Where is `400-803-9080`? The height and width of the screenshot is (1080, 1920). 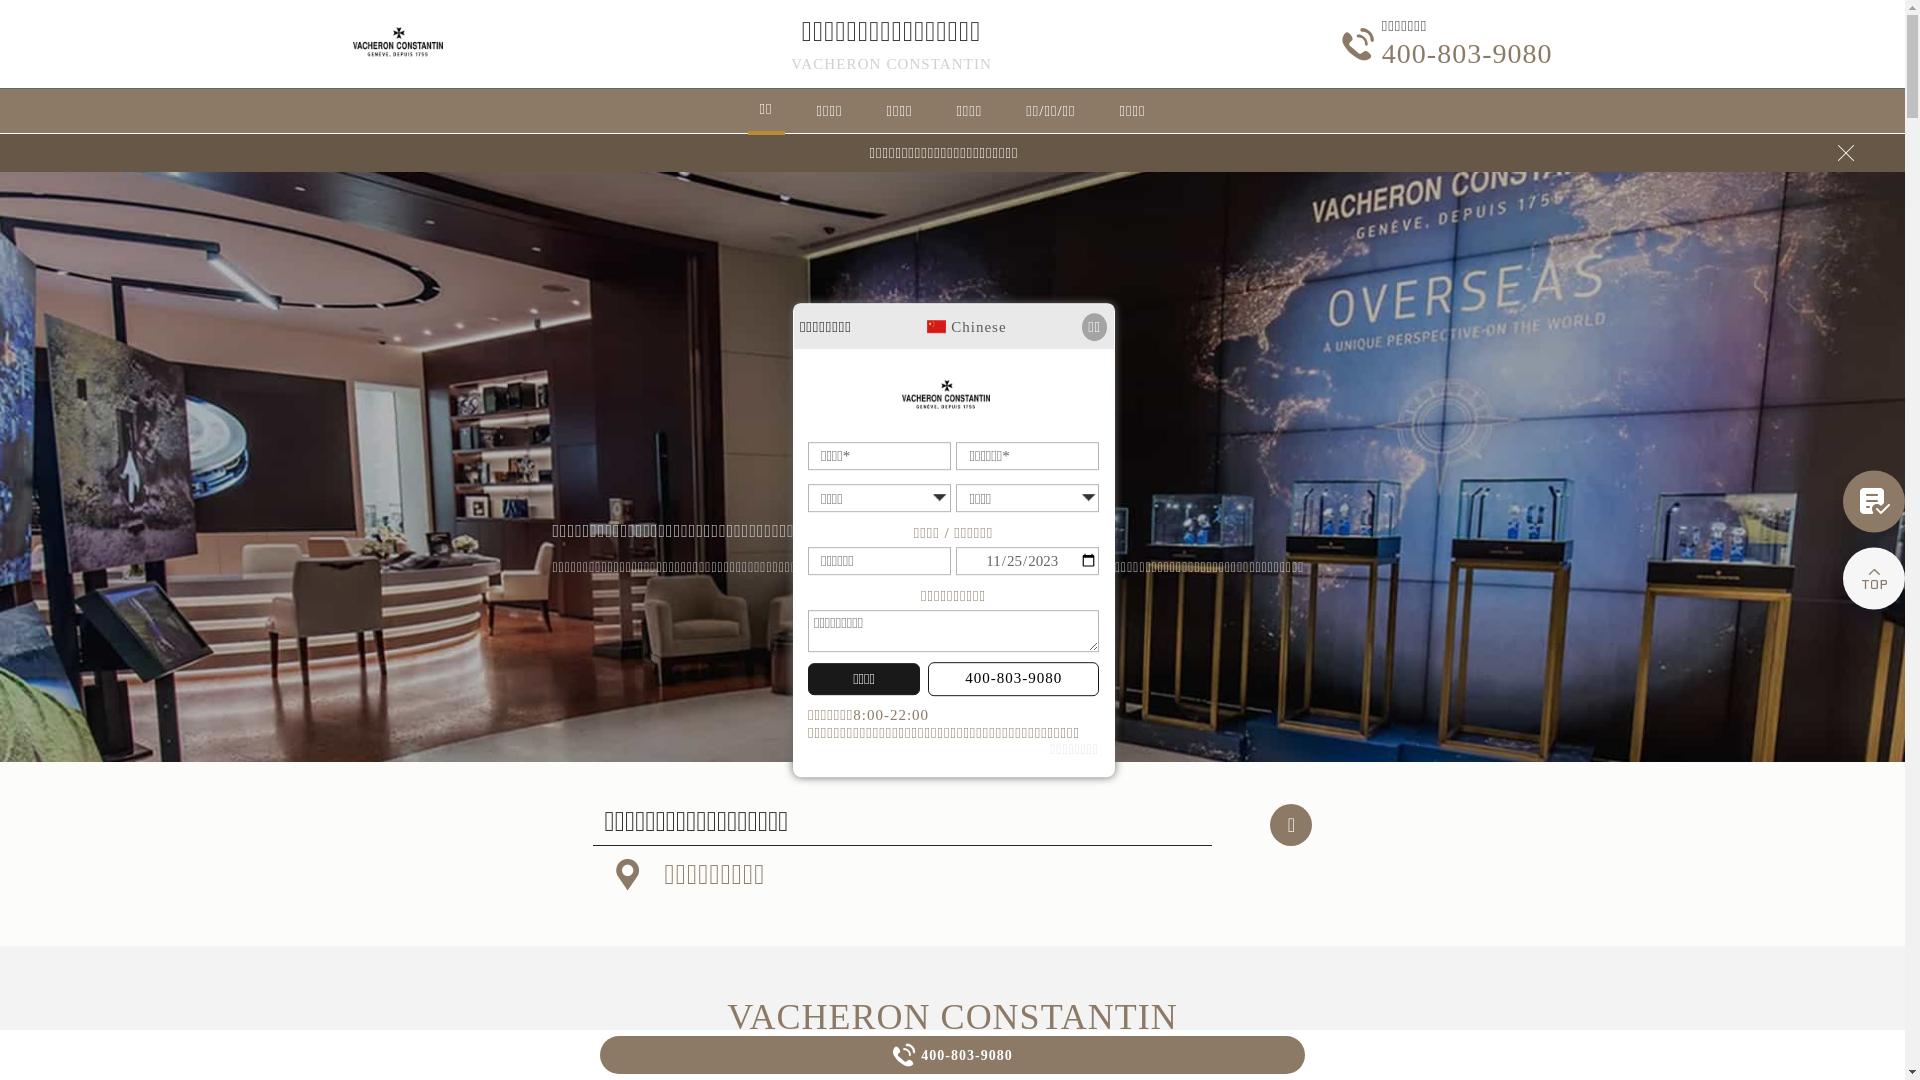 400-803-9080 is located at coordinates (1014, 679).